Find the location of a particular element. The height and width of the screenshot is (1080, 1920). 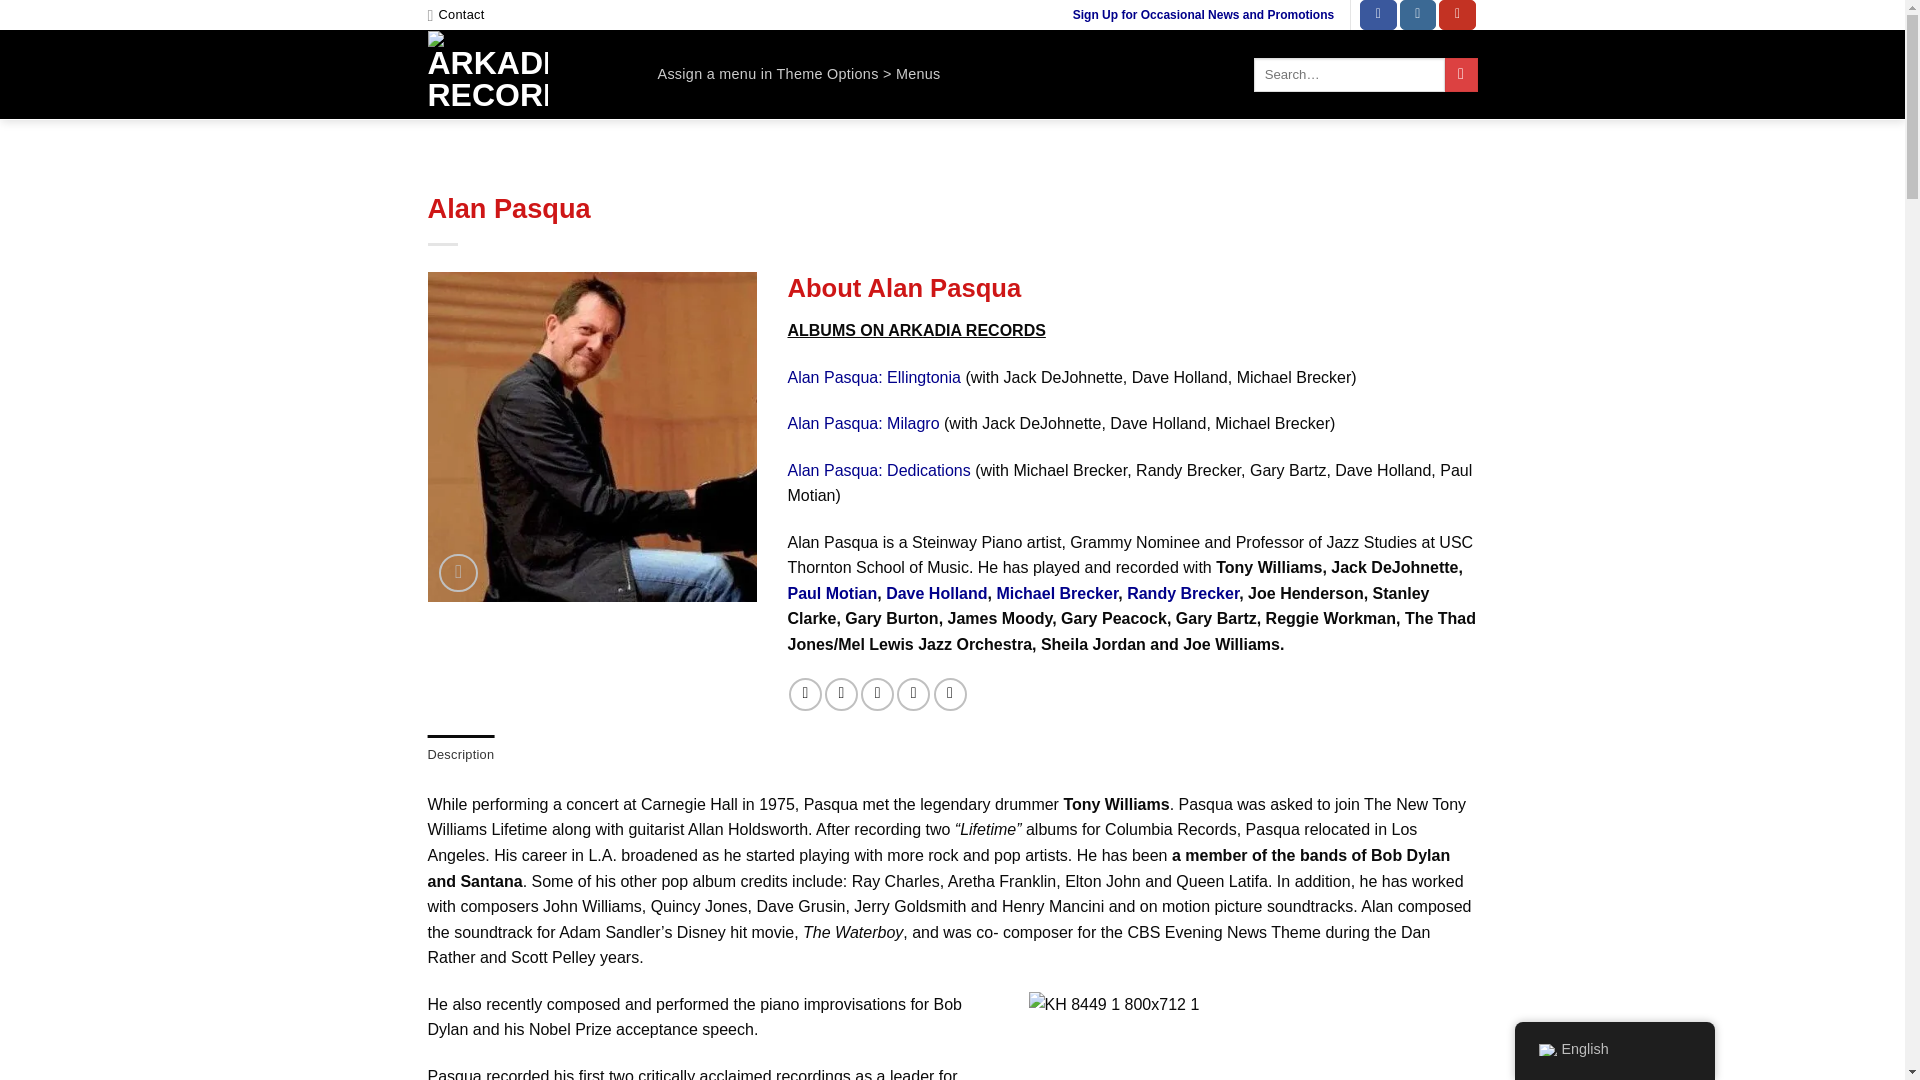

Contact is located at coordinates (456, 15).